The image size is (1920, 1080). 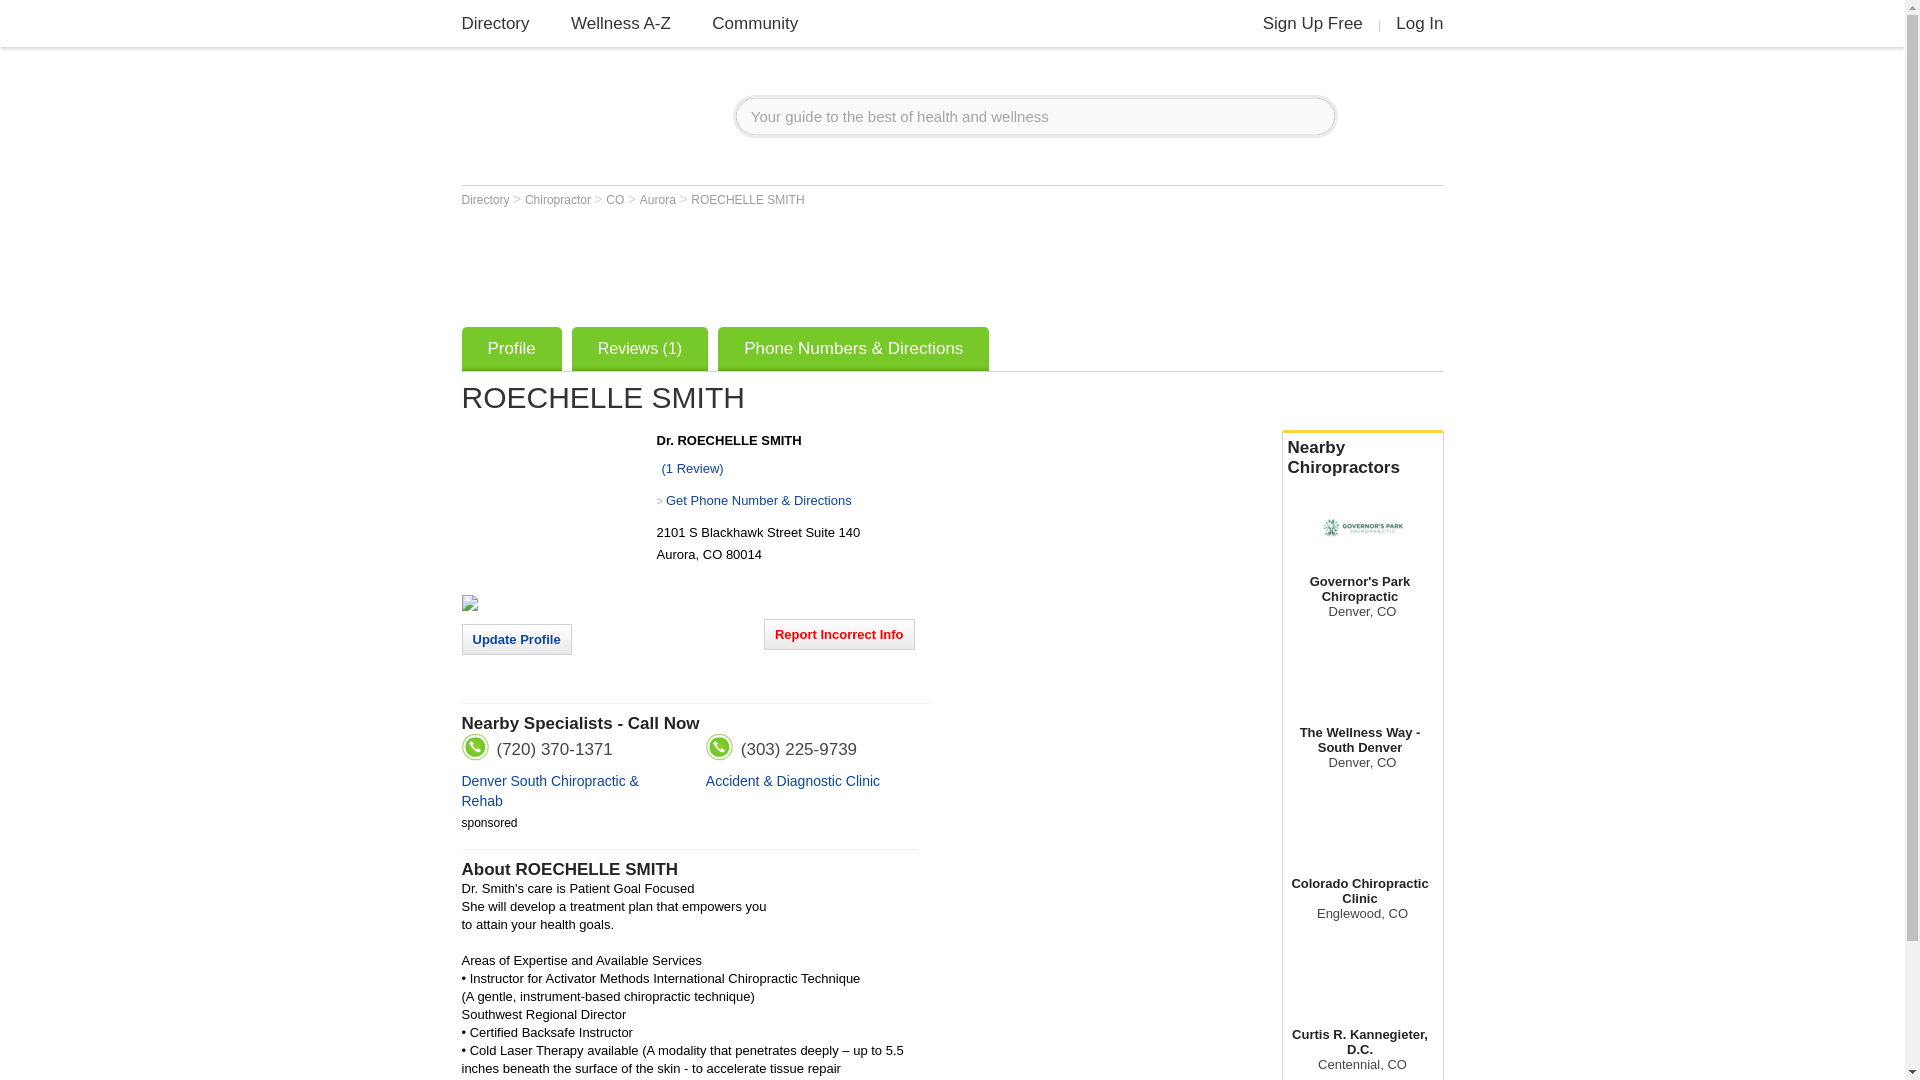 I want to click on Your guide to the best of health and wellness, so click(x=1036, y=116).